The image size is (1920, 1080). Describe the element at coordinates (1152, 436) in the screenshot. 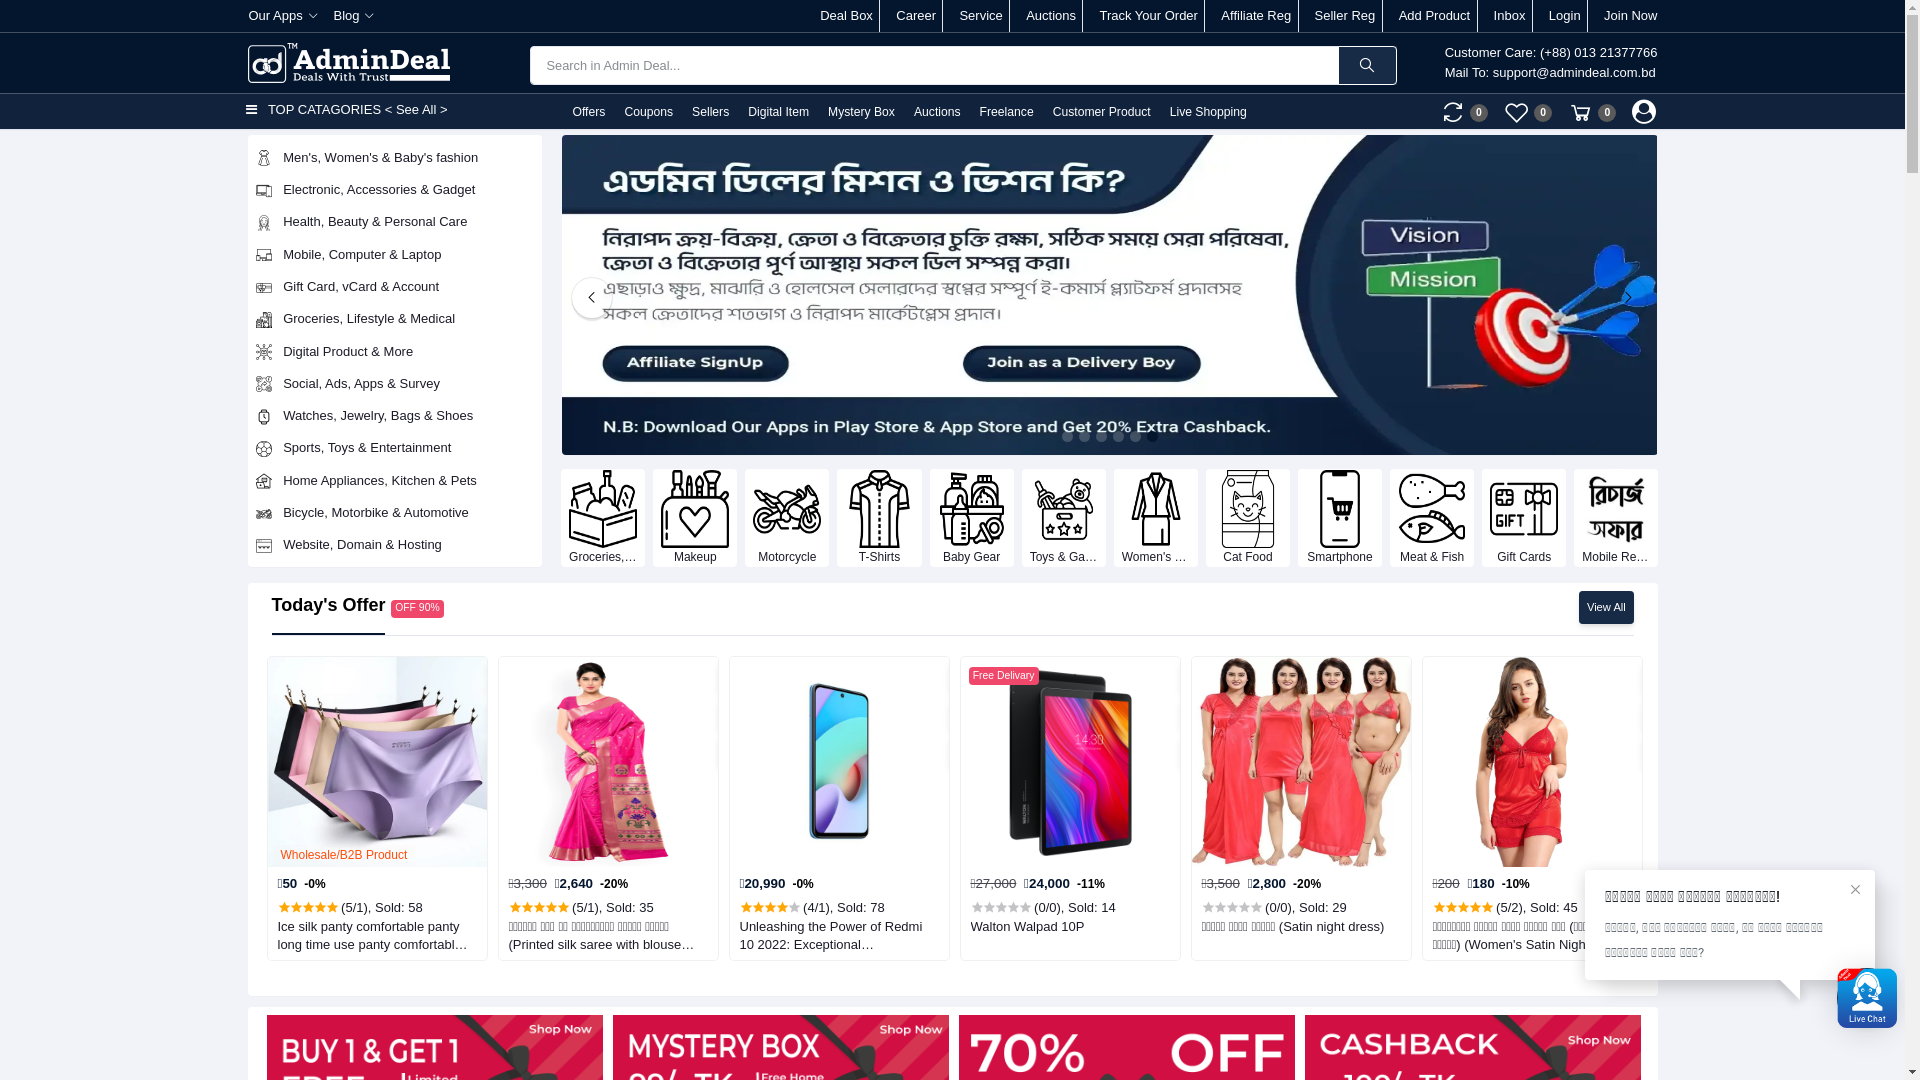

I see `6` at that location.